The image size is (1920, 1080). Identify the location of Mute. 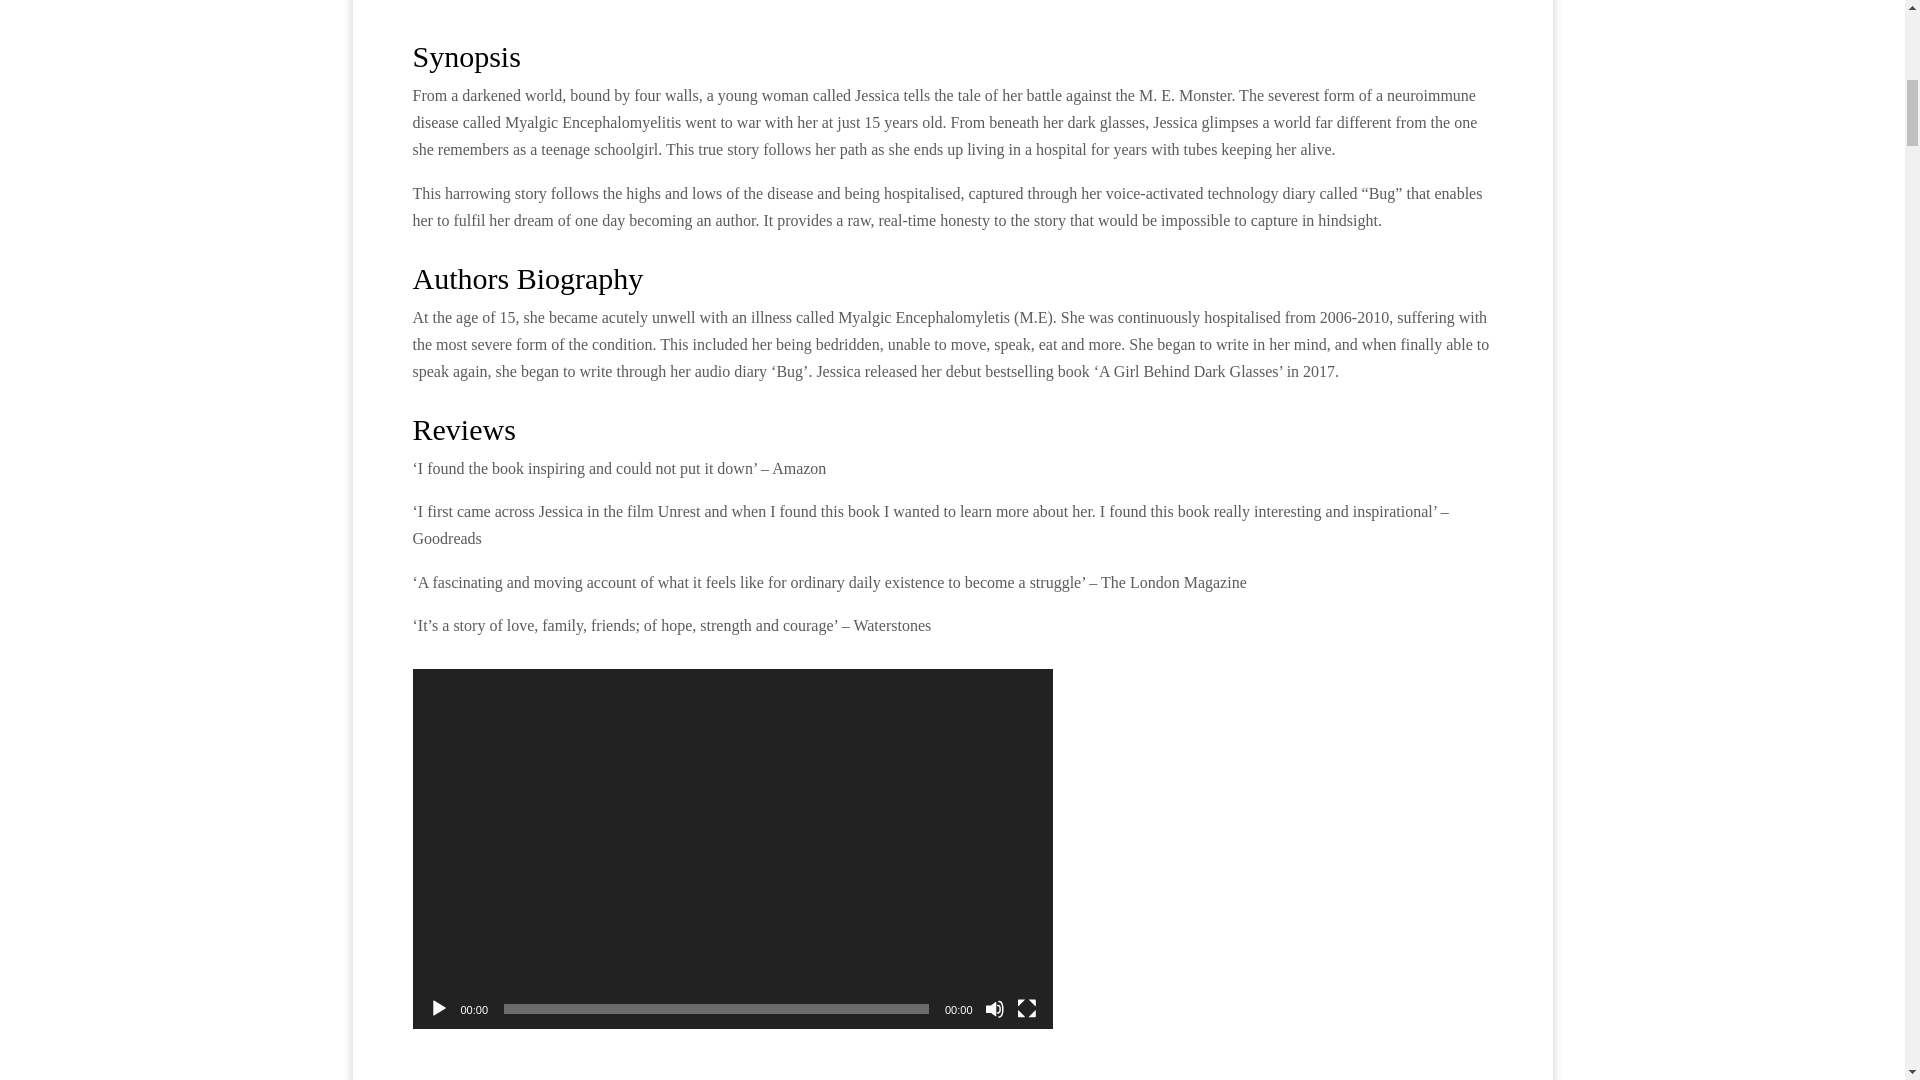
(994, 1009).